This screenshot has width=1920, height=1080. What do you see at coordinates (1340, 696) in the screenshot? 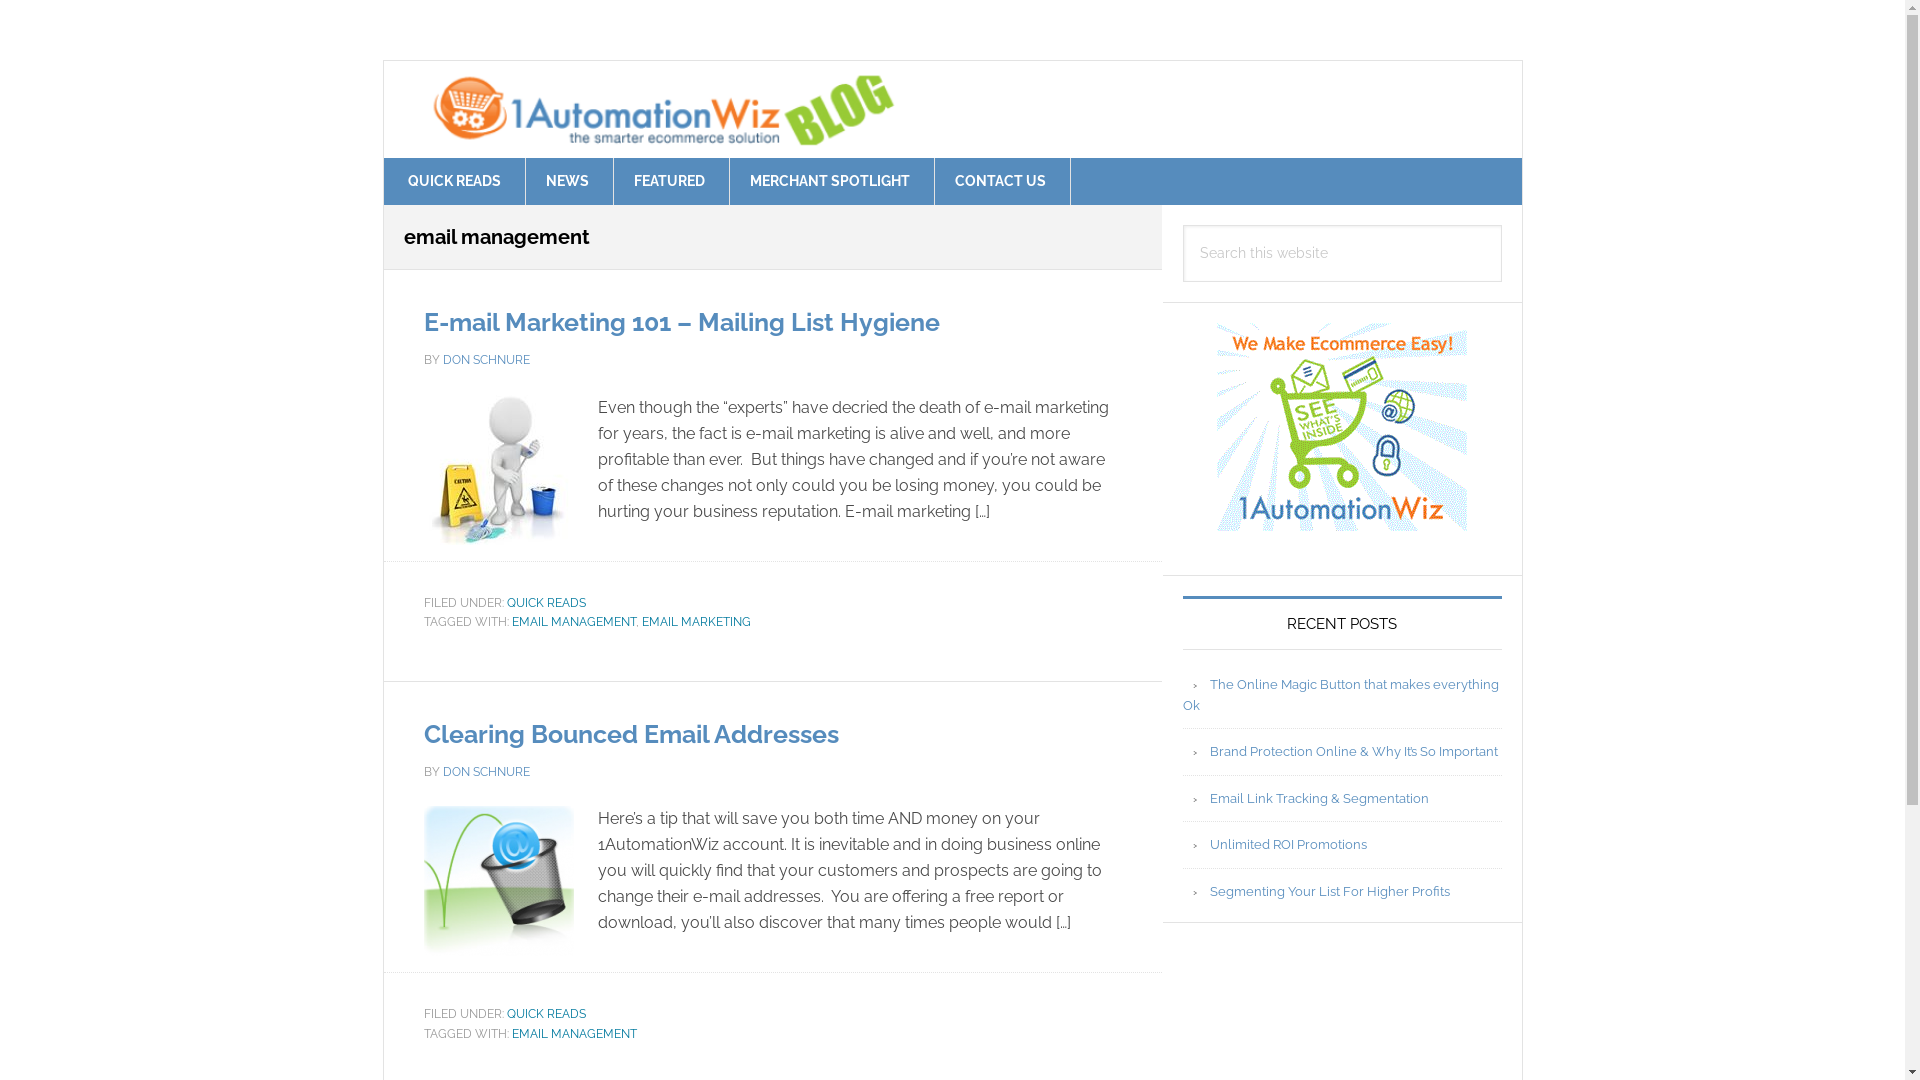
I see `The Online Magic Button that makes everything Ok` at bounding box center [1340, 696].